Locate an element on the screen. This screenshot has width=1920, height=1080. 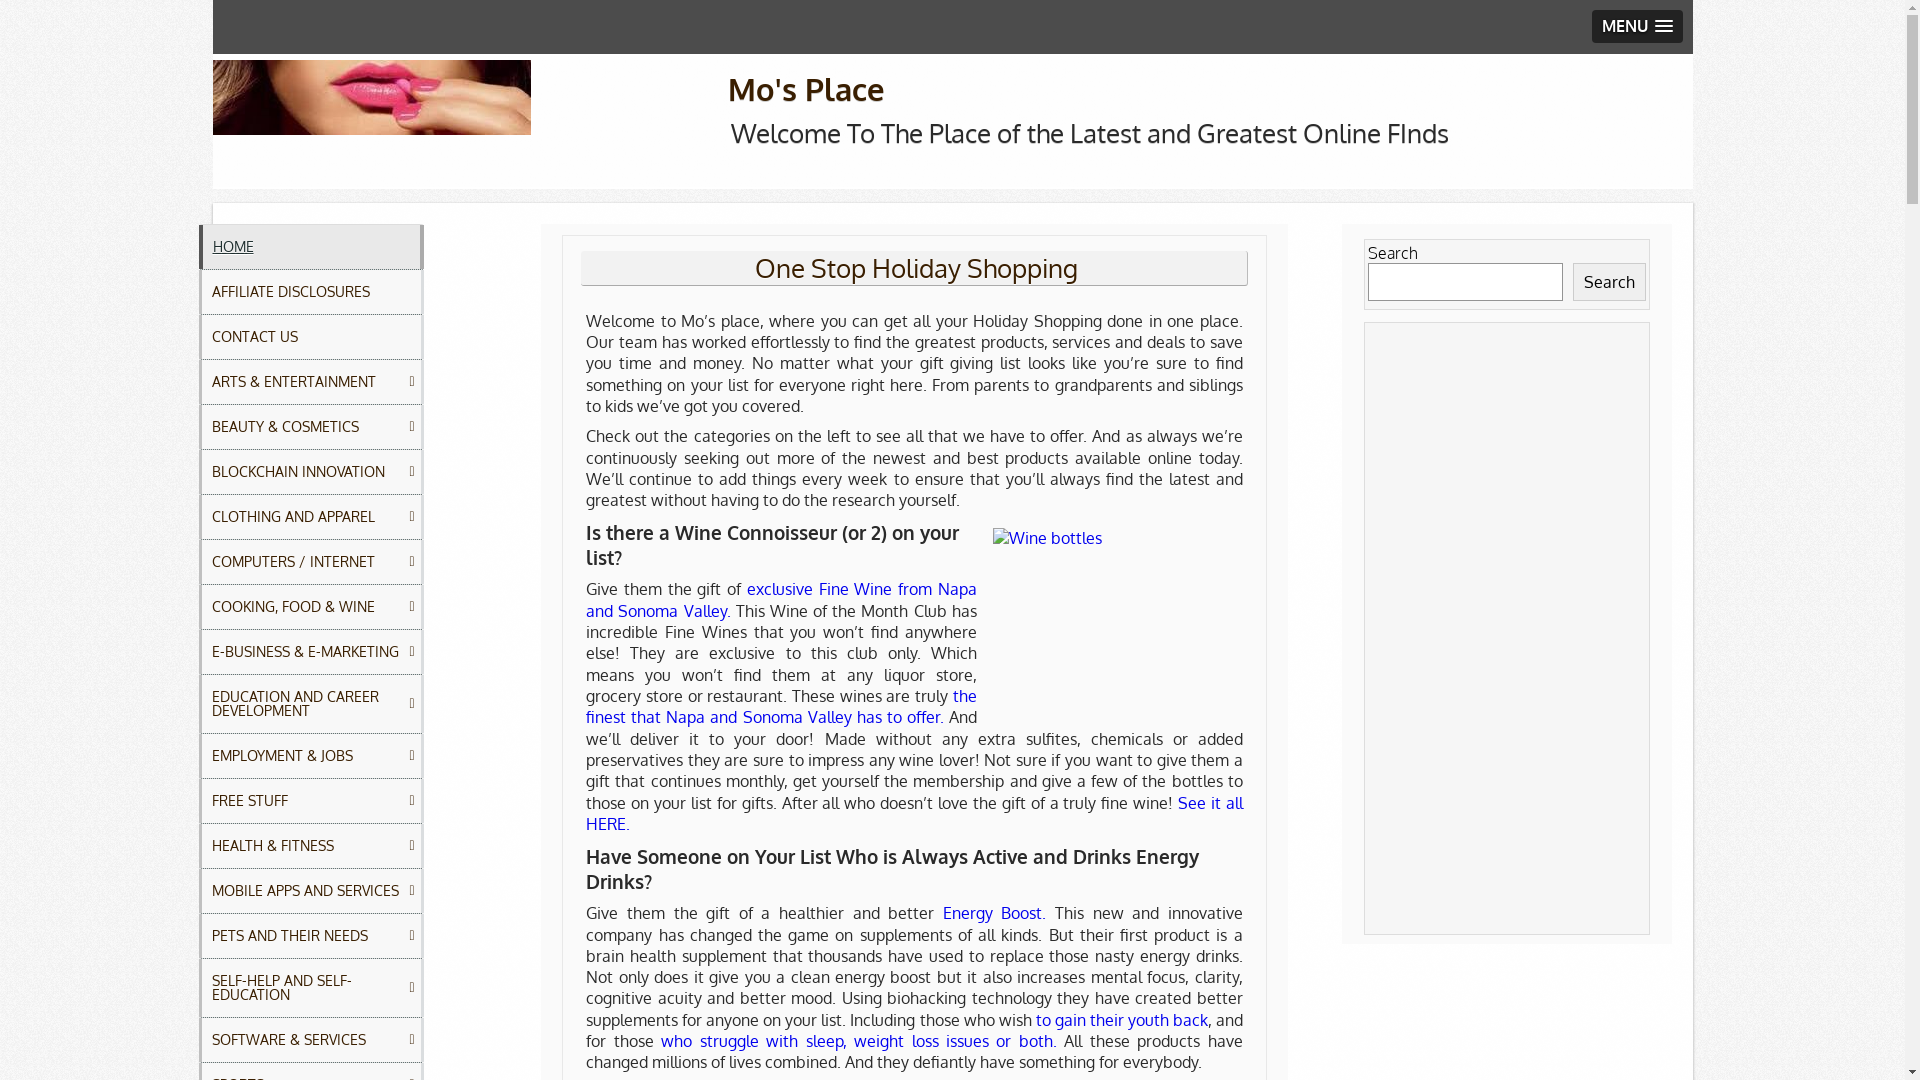
ARTS & ENTERTAINMENT is located at coordinates (310, 382).